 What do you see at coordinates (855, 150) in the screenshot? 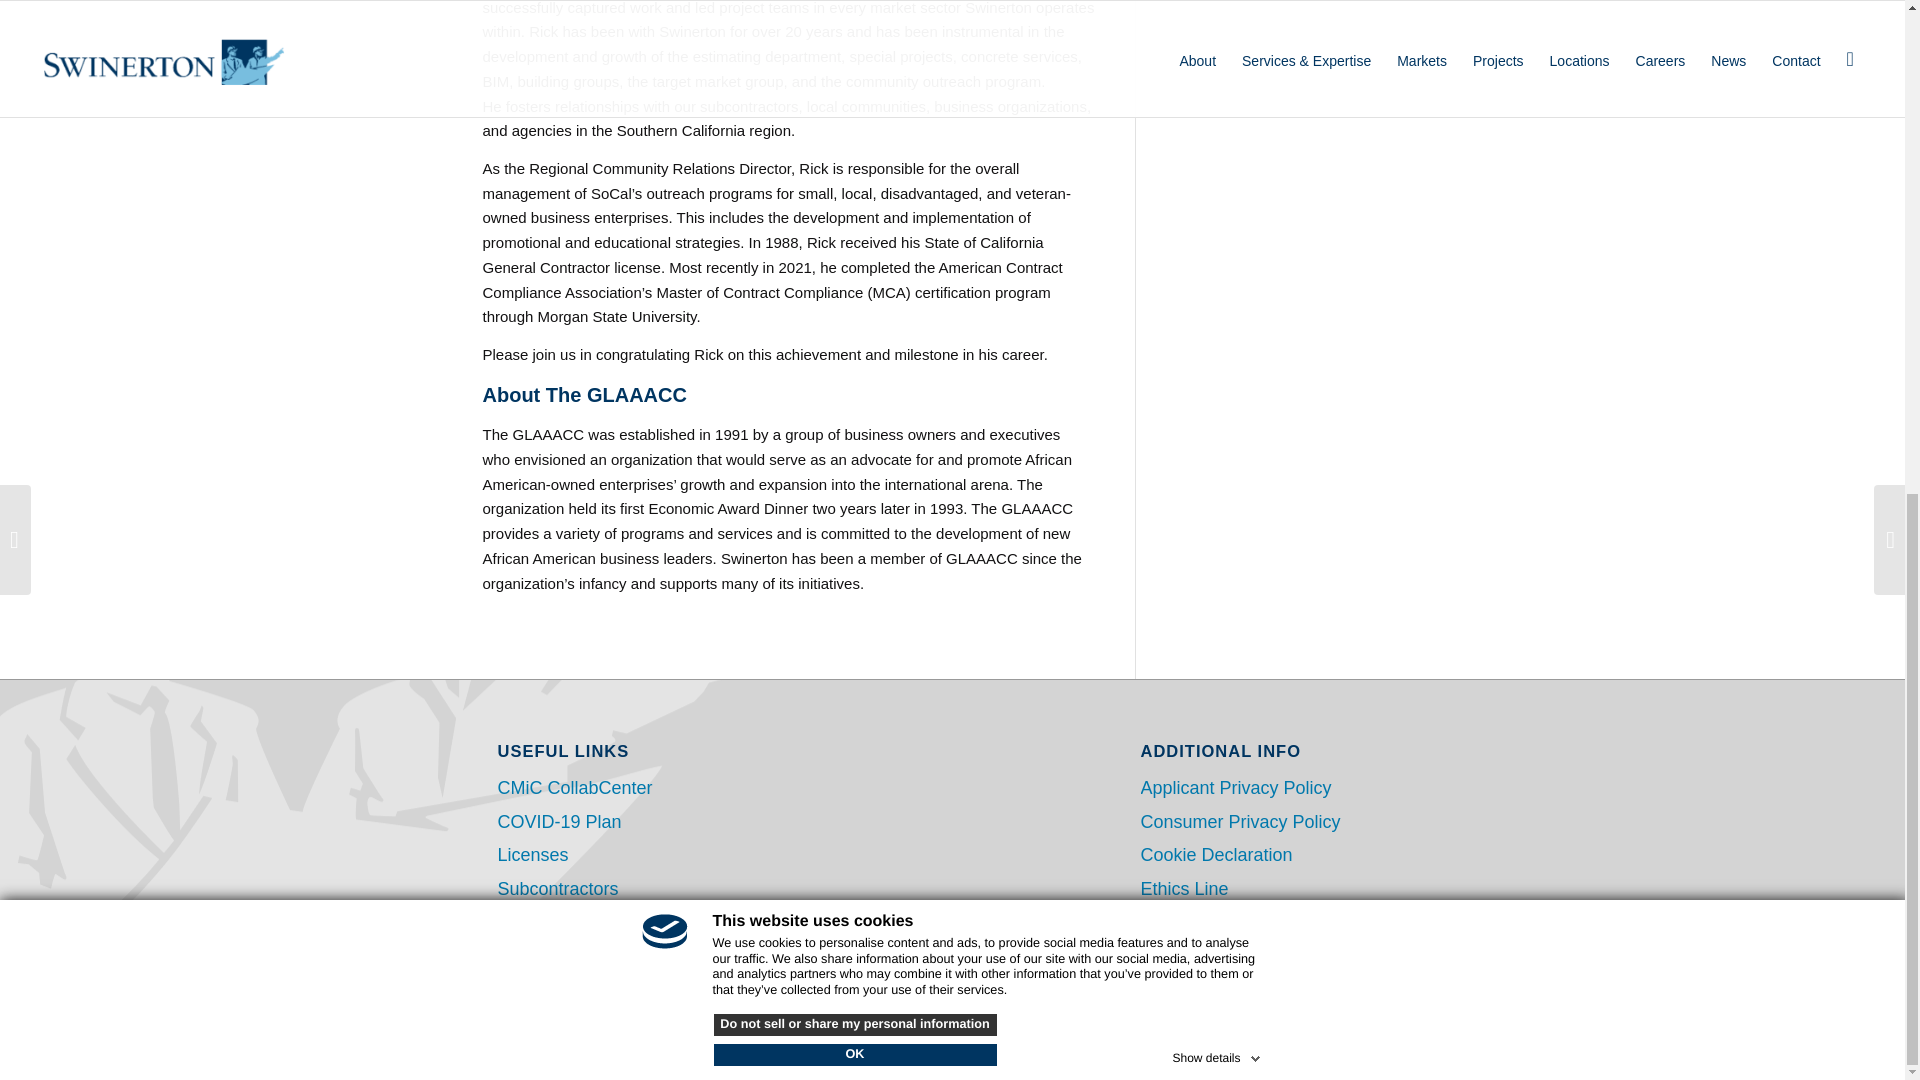
I see `OK` at bounding box center [855, 150].